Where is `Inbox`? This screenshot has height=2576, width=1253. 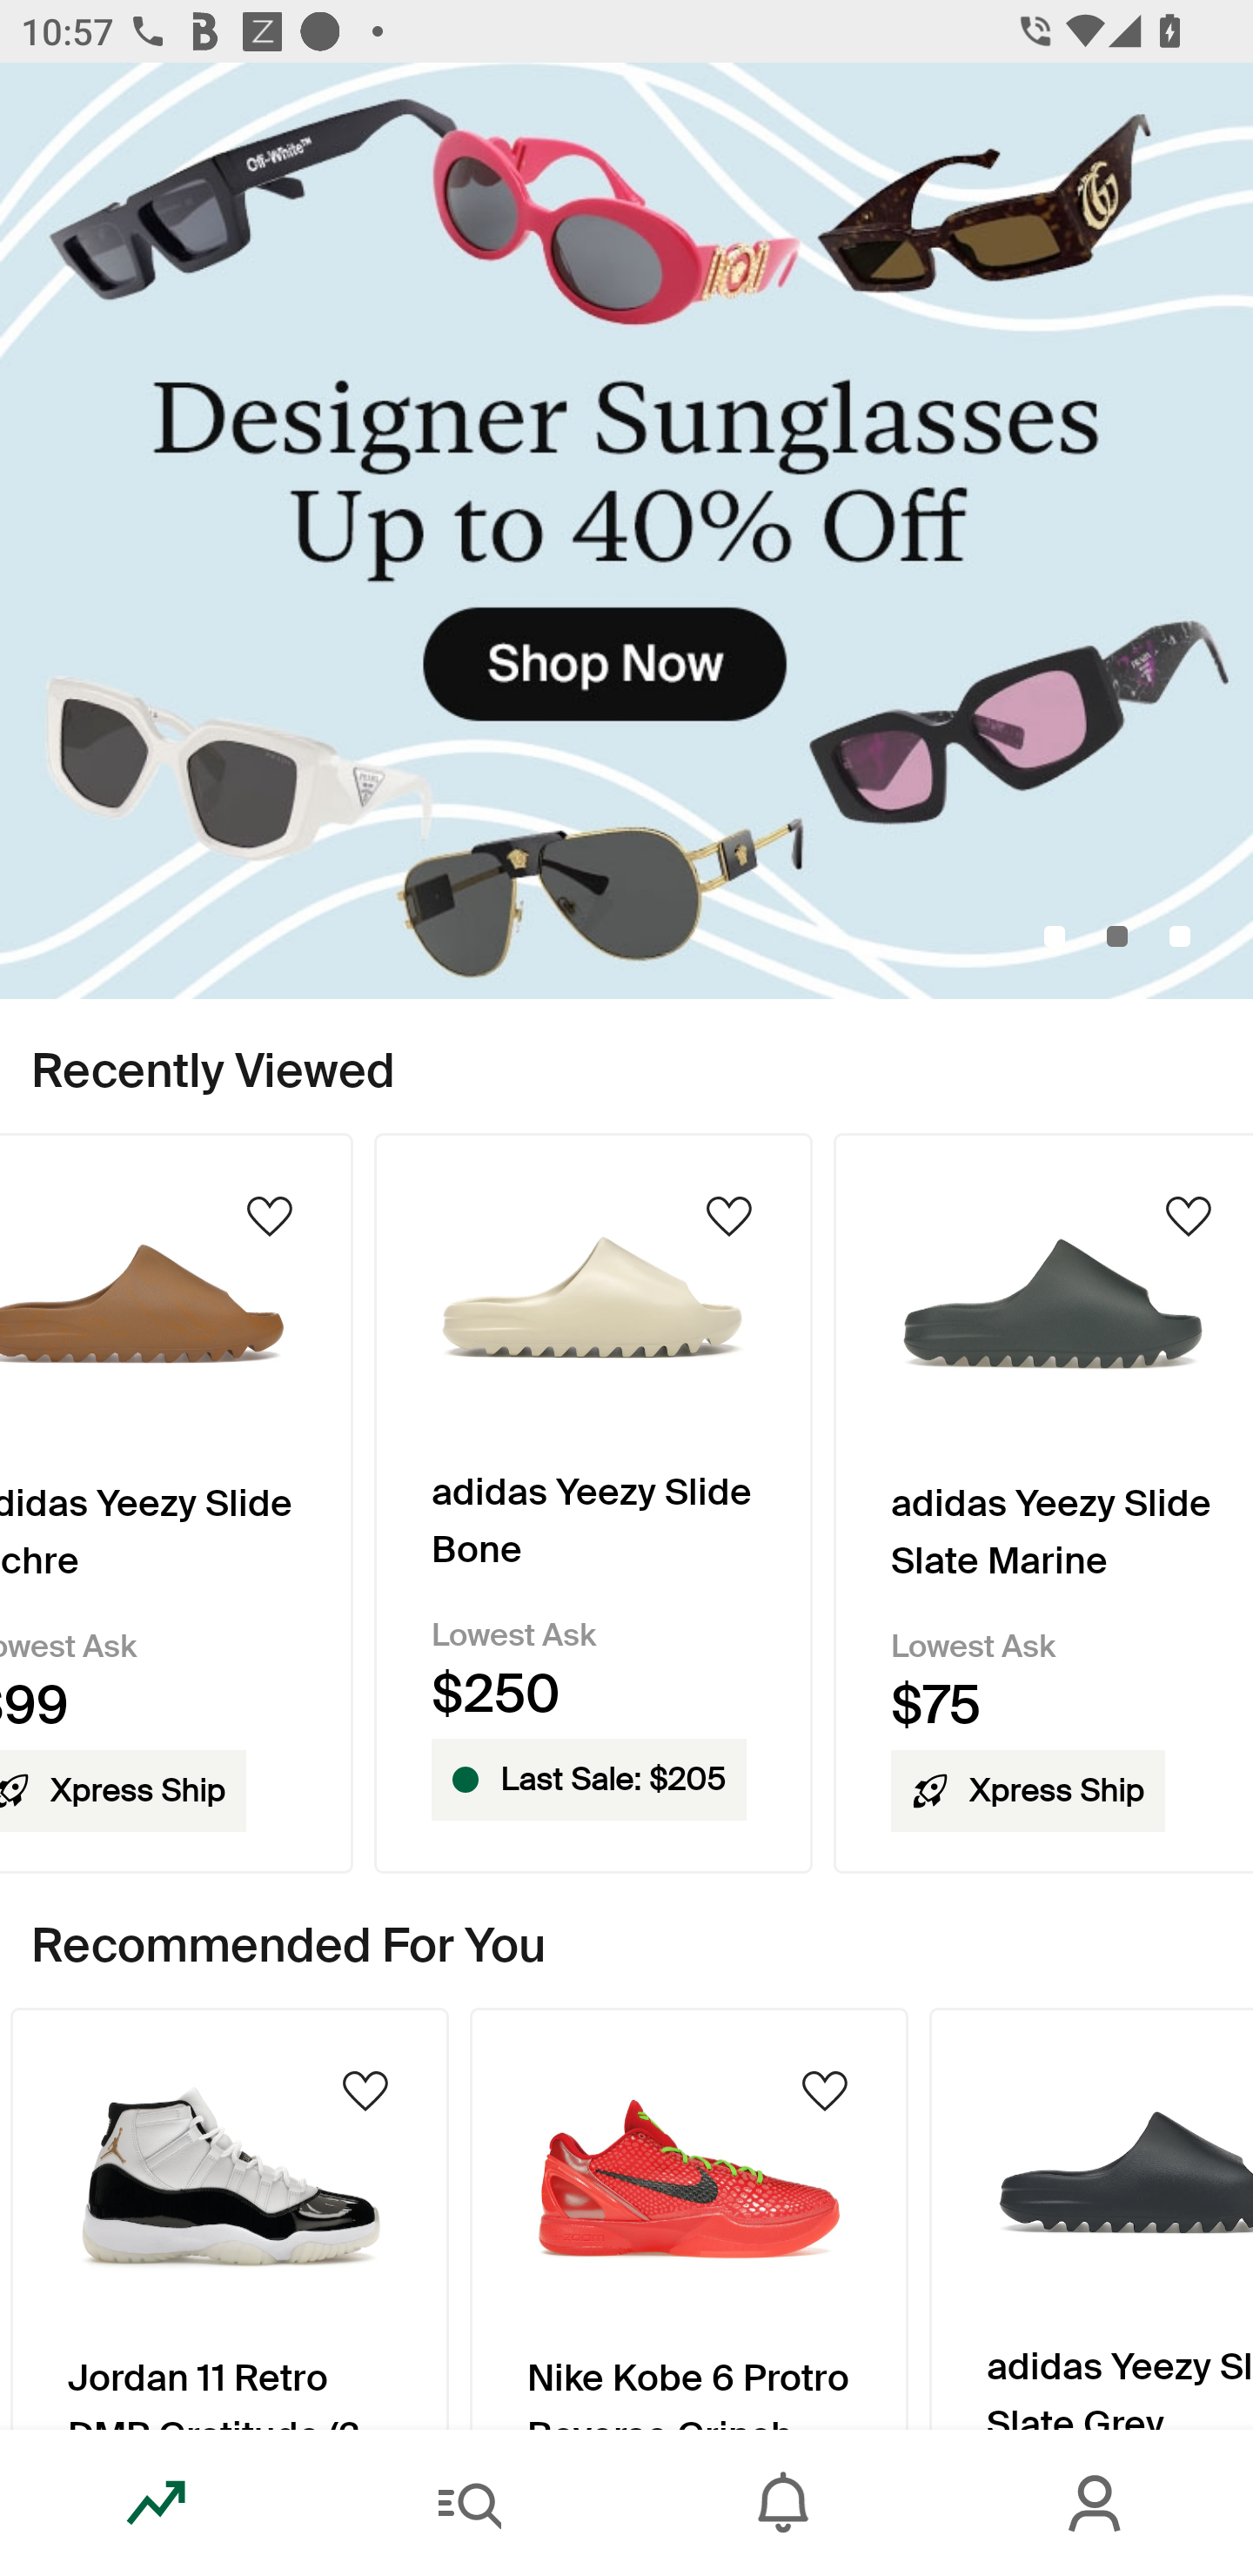 Inbox is located at coordinates (783, 2503).